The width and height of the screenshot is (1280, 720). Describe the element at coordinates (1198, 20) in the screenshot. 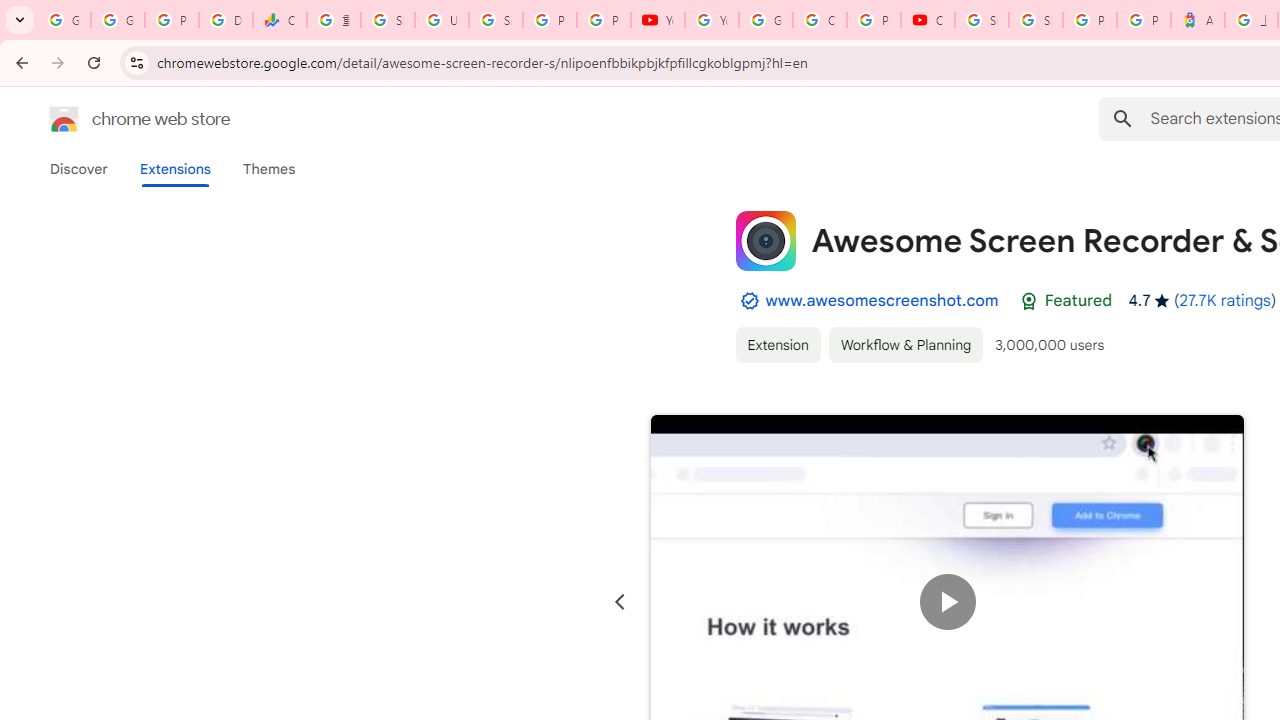

I see `Atour Hotel - Google hotels` at that location.